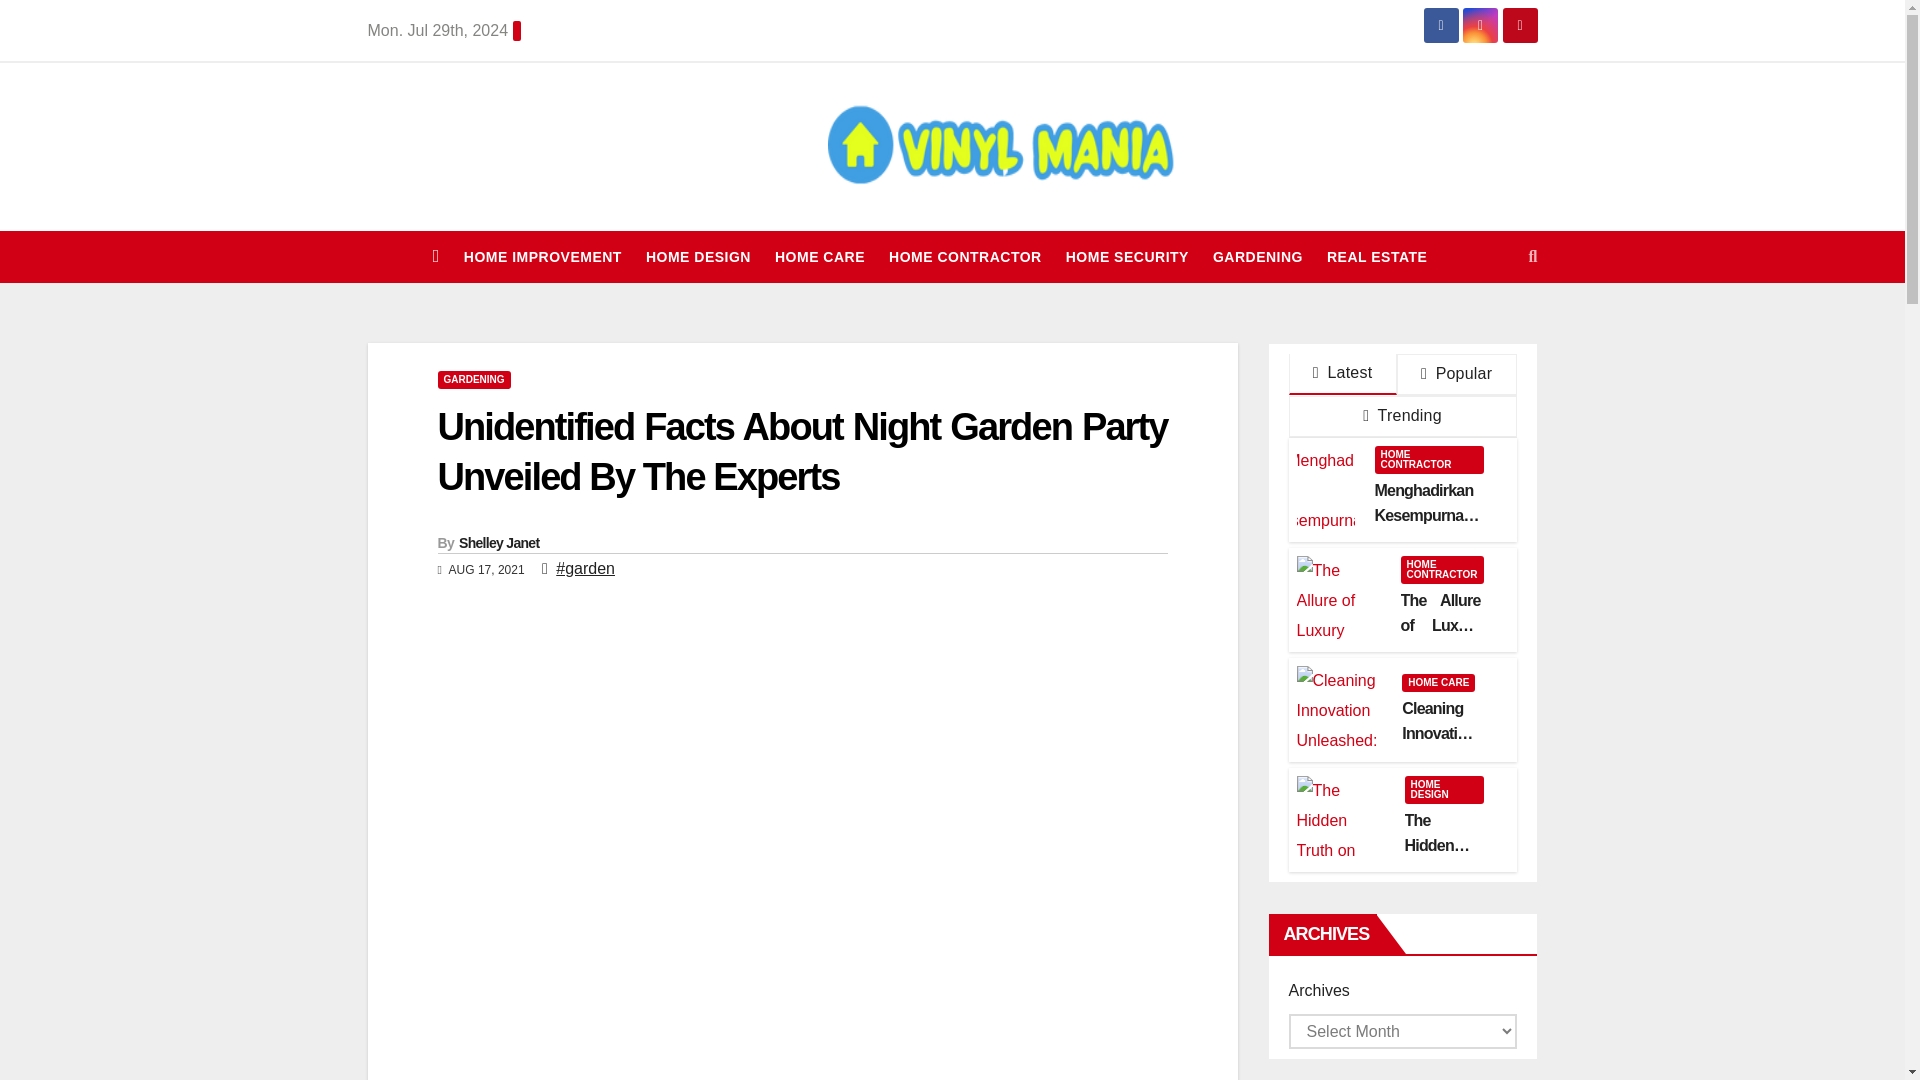 The image size is (1920, 1080). Describe the element at coordinates (498, 542) in the screenshot. I see `Shelley Janet` at that location.